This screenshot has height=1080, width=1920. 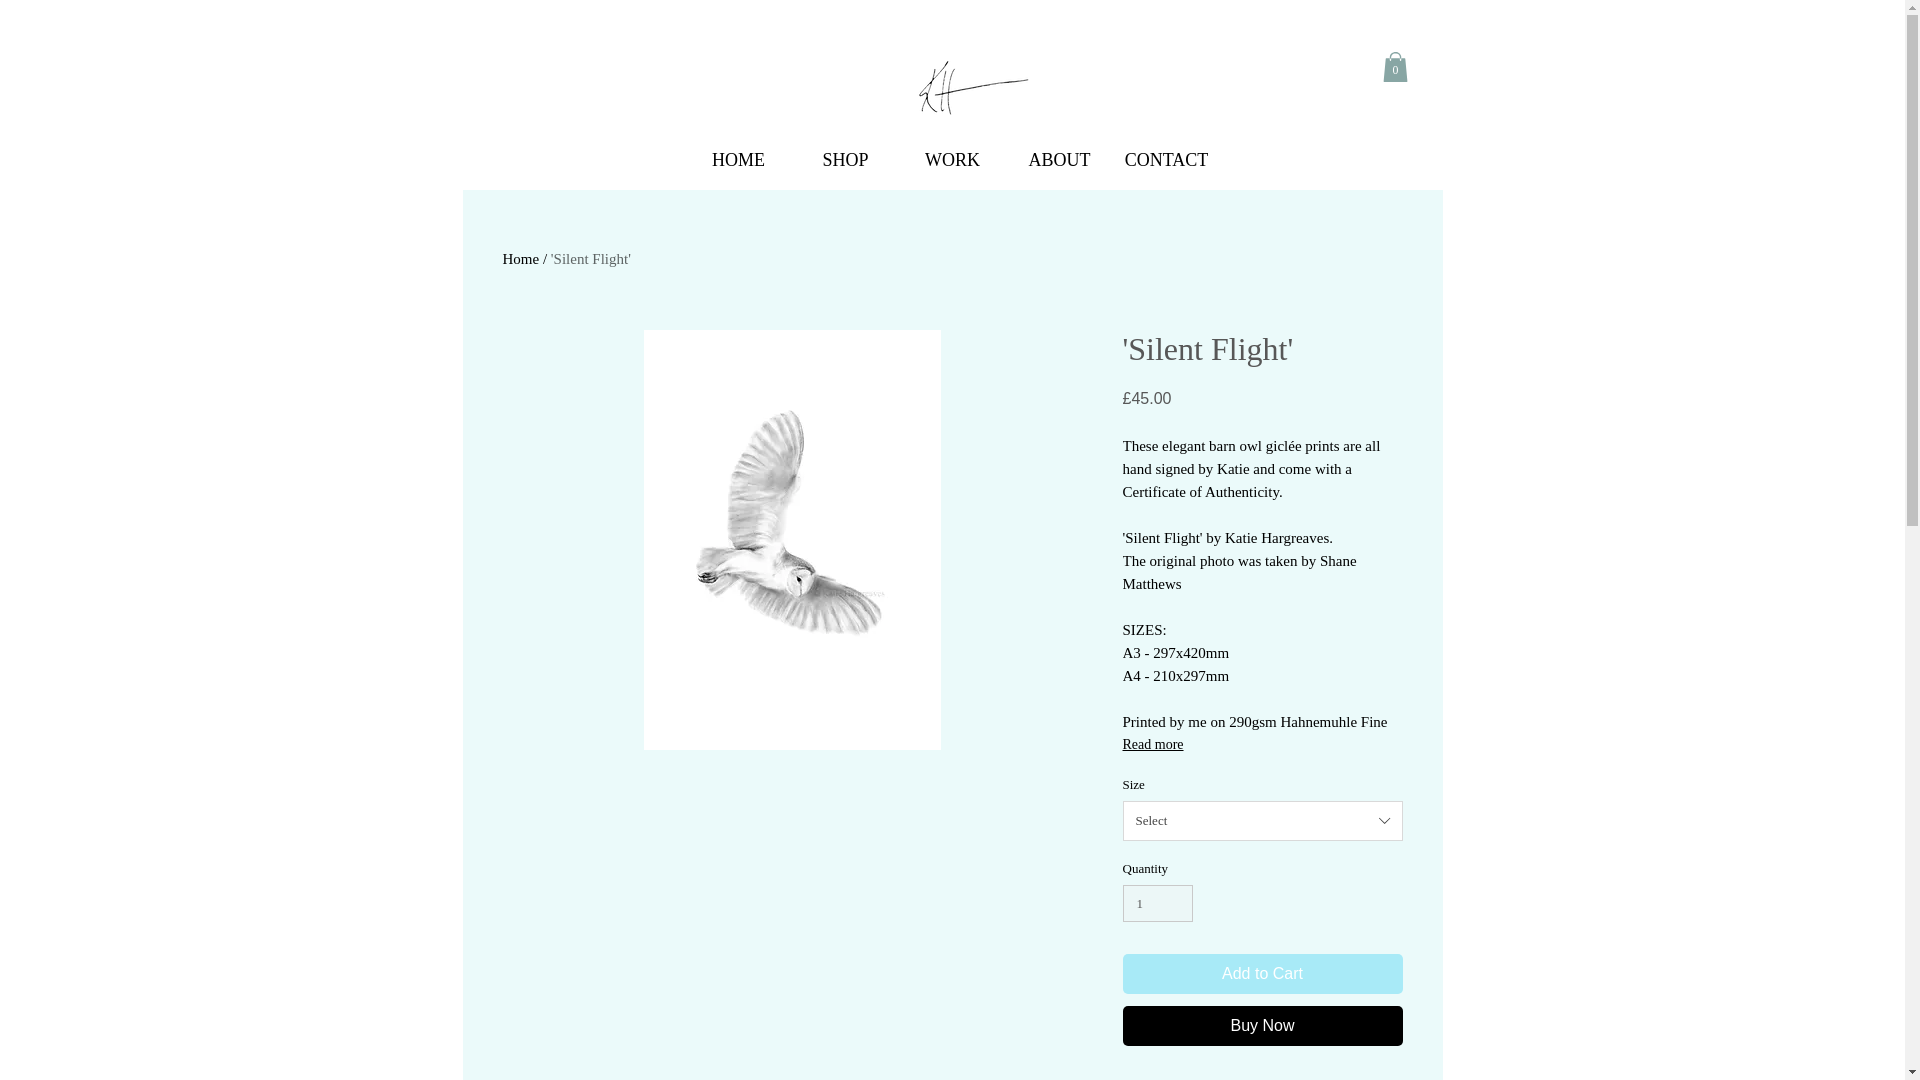 I want to click on 1, so click(x=1156, y=904).